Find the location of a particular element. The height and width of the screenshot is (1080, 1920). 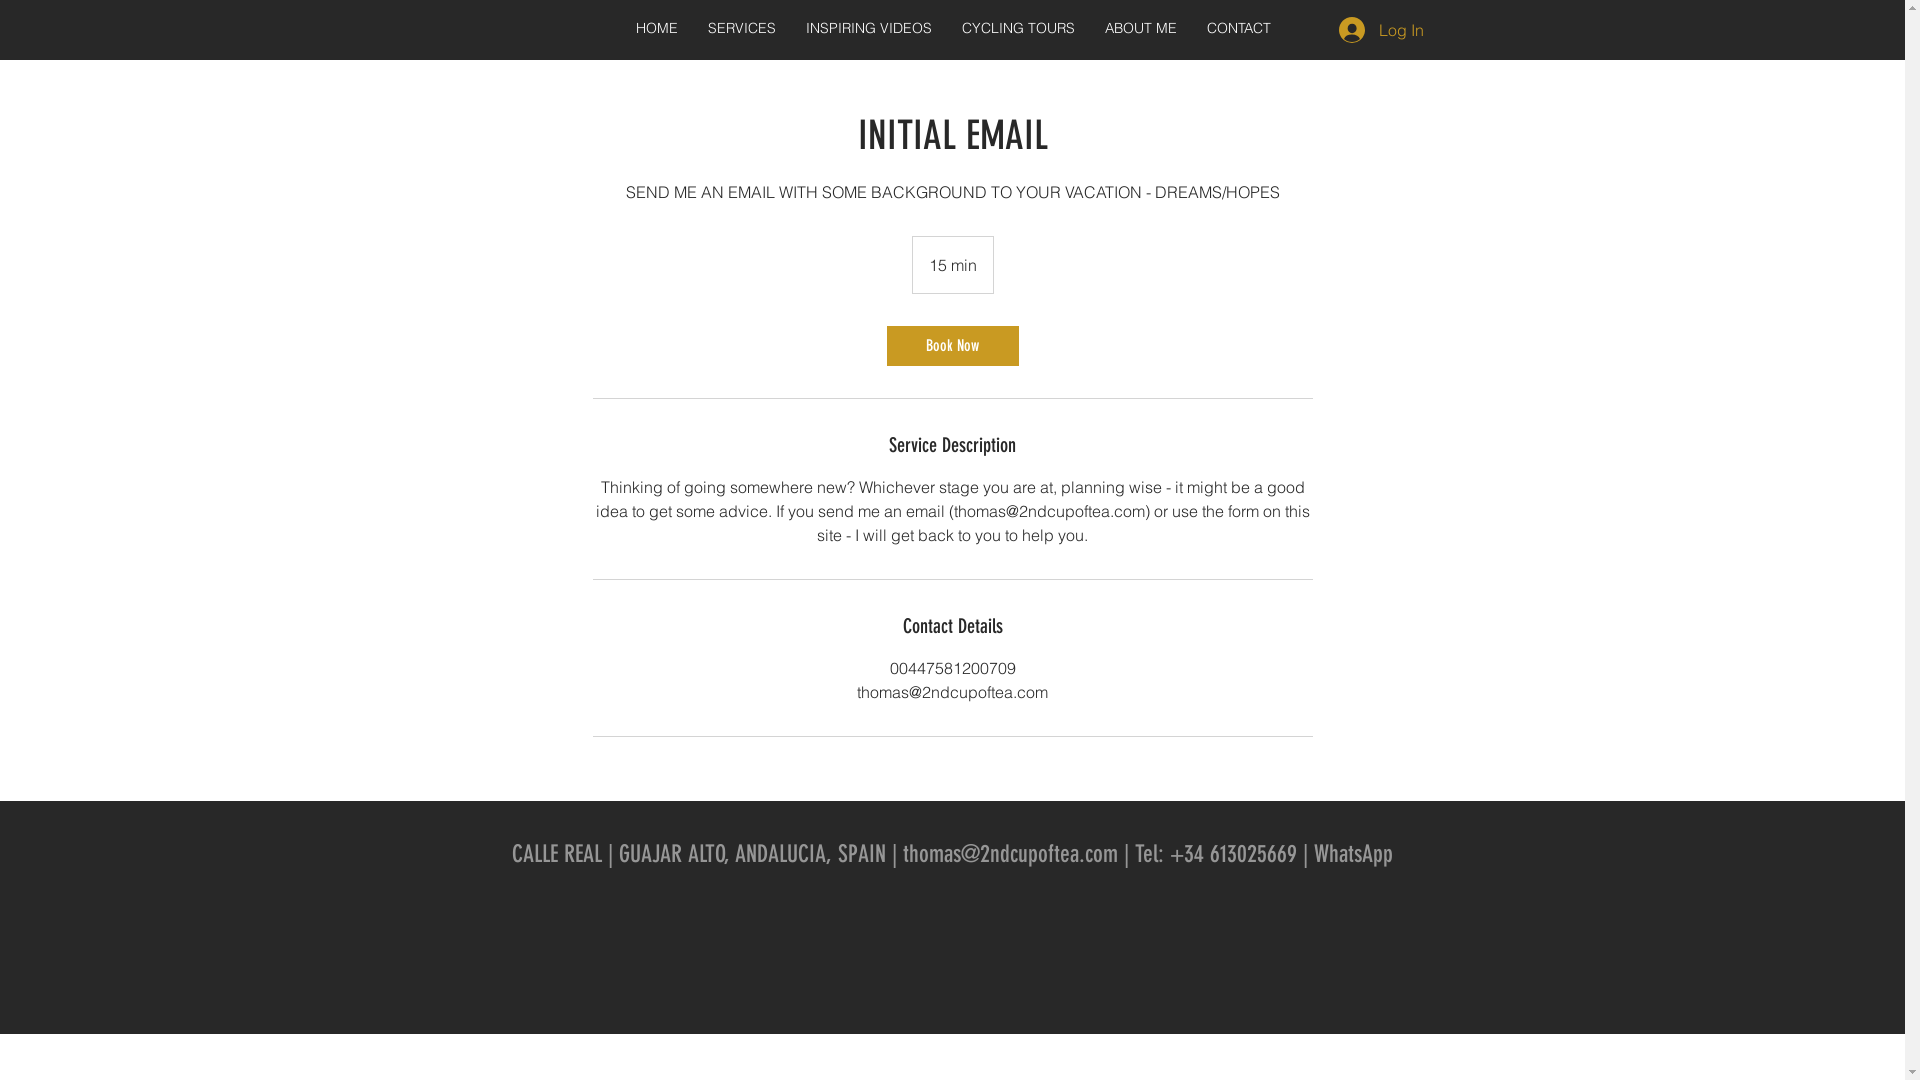

HOME is located at coordinates (656, 28).